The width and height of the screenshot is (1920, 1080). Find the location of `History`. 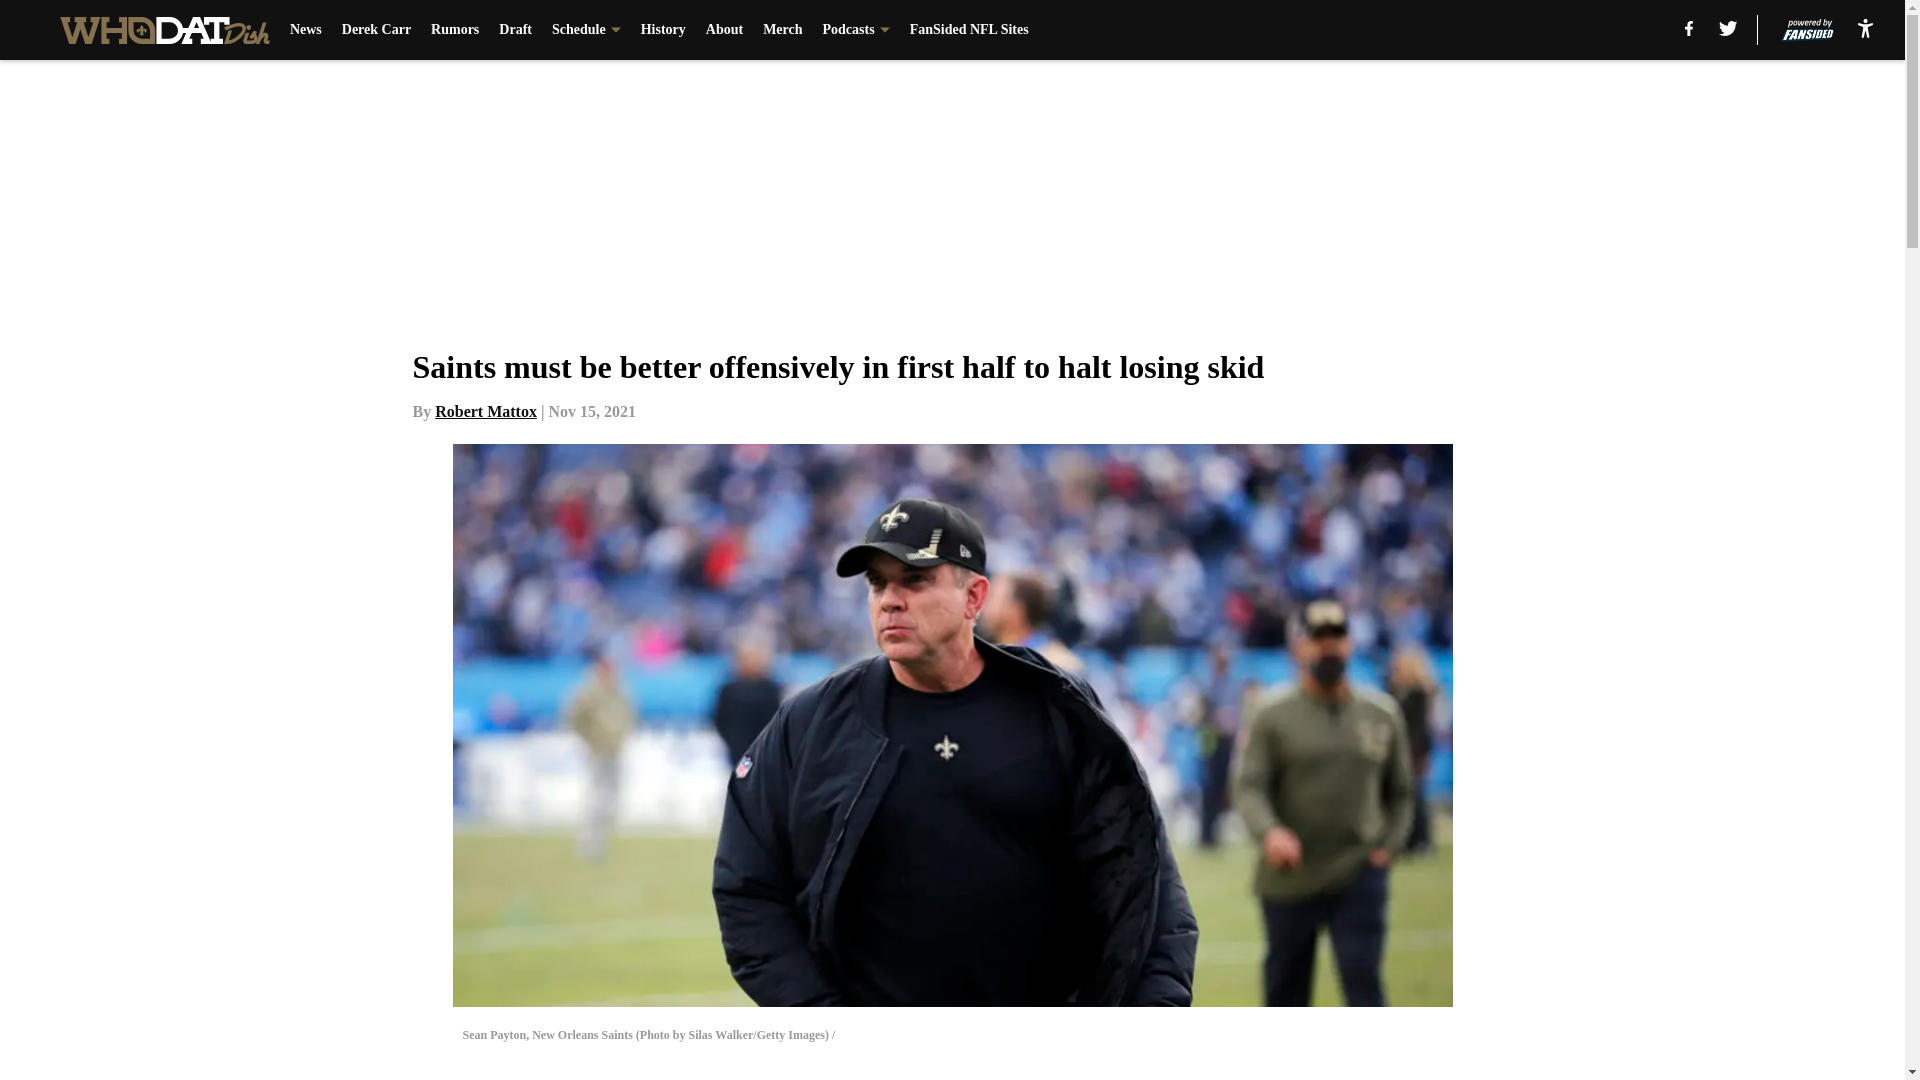

History is located at coordinates (663, 30).